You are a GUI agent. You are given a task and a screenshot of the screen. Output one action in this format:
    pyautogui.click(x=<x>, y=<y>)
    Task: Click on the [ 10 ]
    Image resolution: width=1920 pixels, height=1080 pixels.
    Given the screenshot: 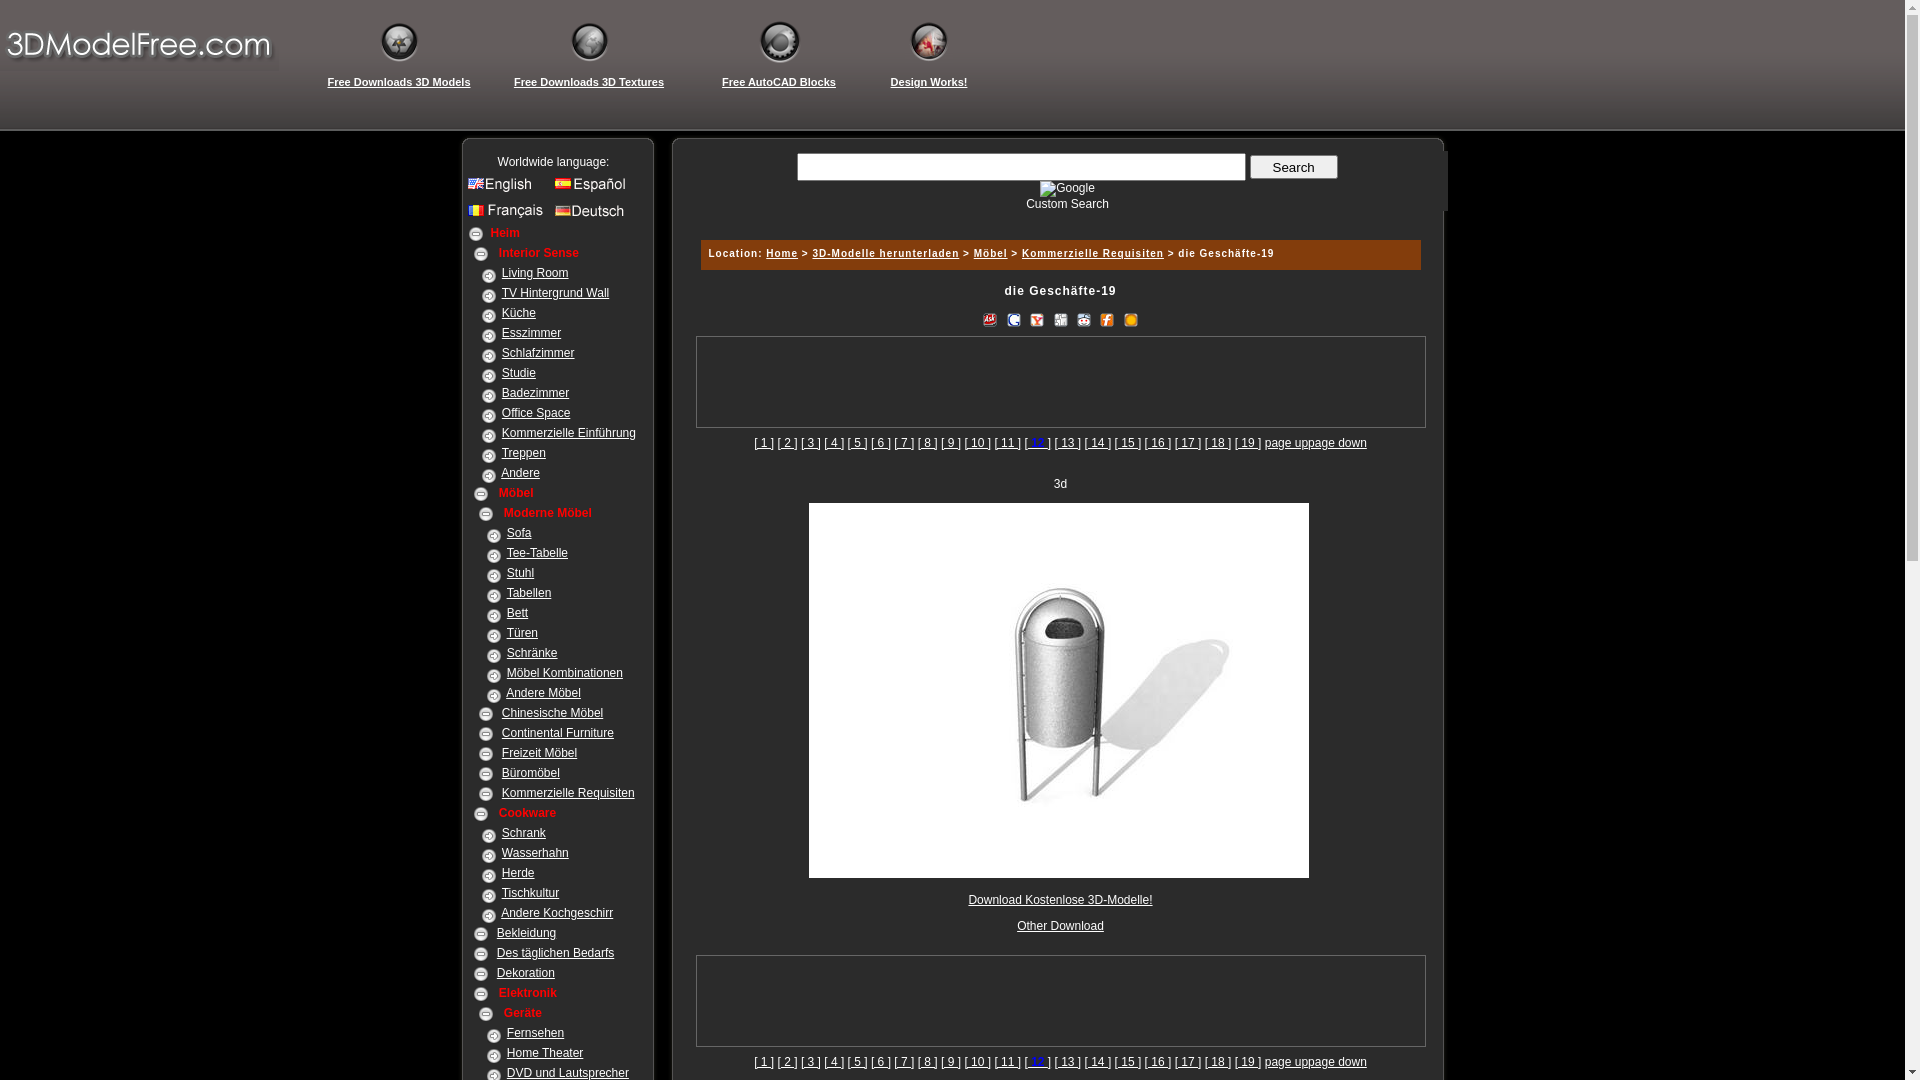 What is the action you would take?
    pyautogui.click(x=978, y=443)
    